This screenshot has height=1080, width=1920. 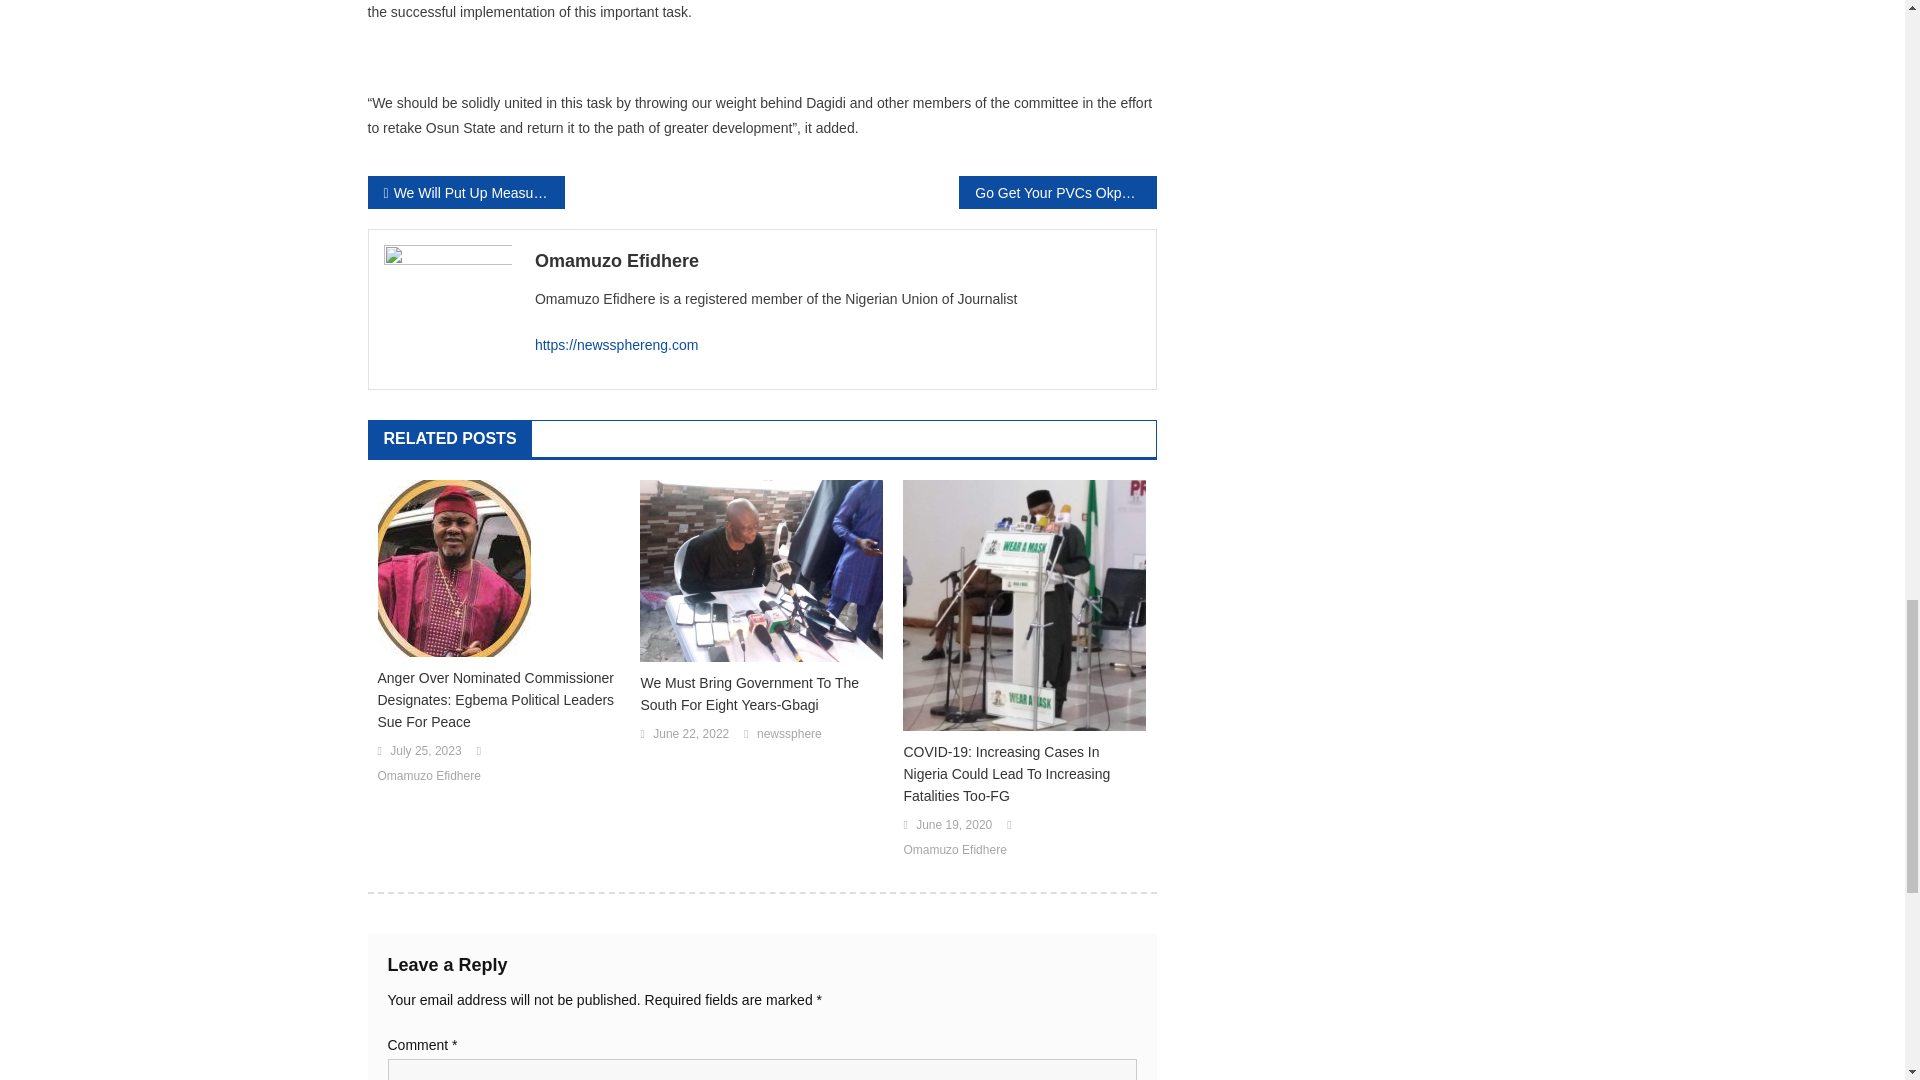 What do you see at coordinates (954, 826) in the screenshot?
I see `June 19, 2020` at bounding box center [954, 826].